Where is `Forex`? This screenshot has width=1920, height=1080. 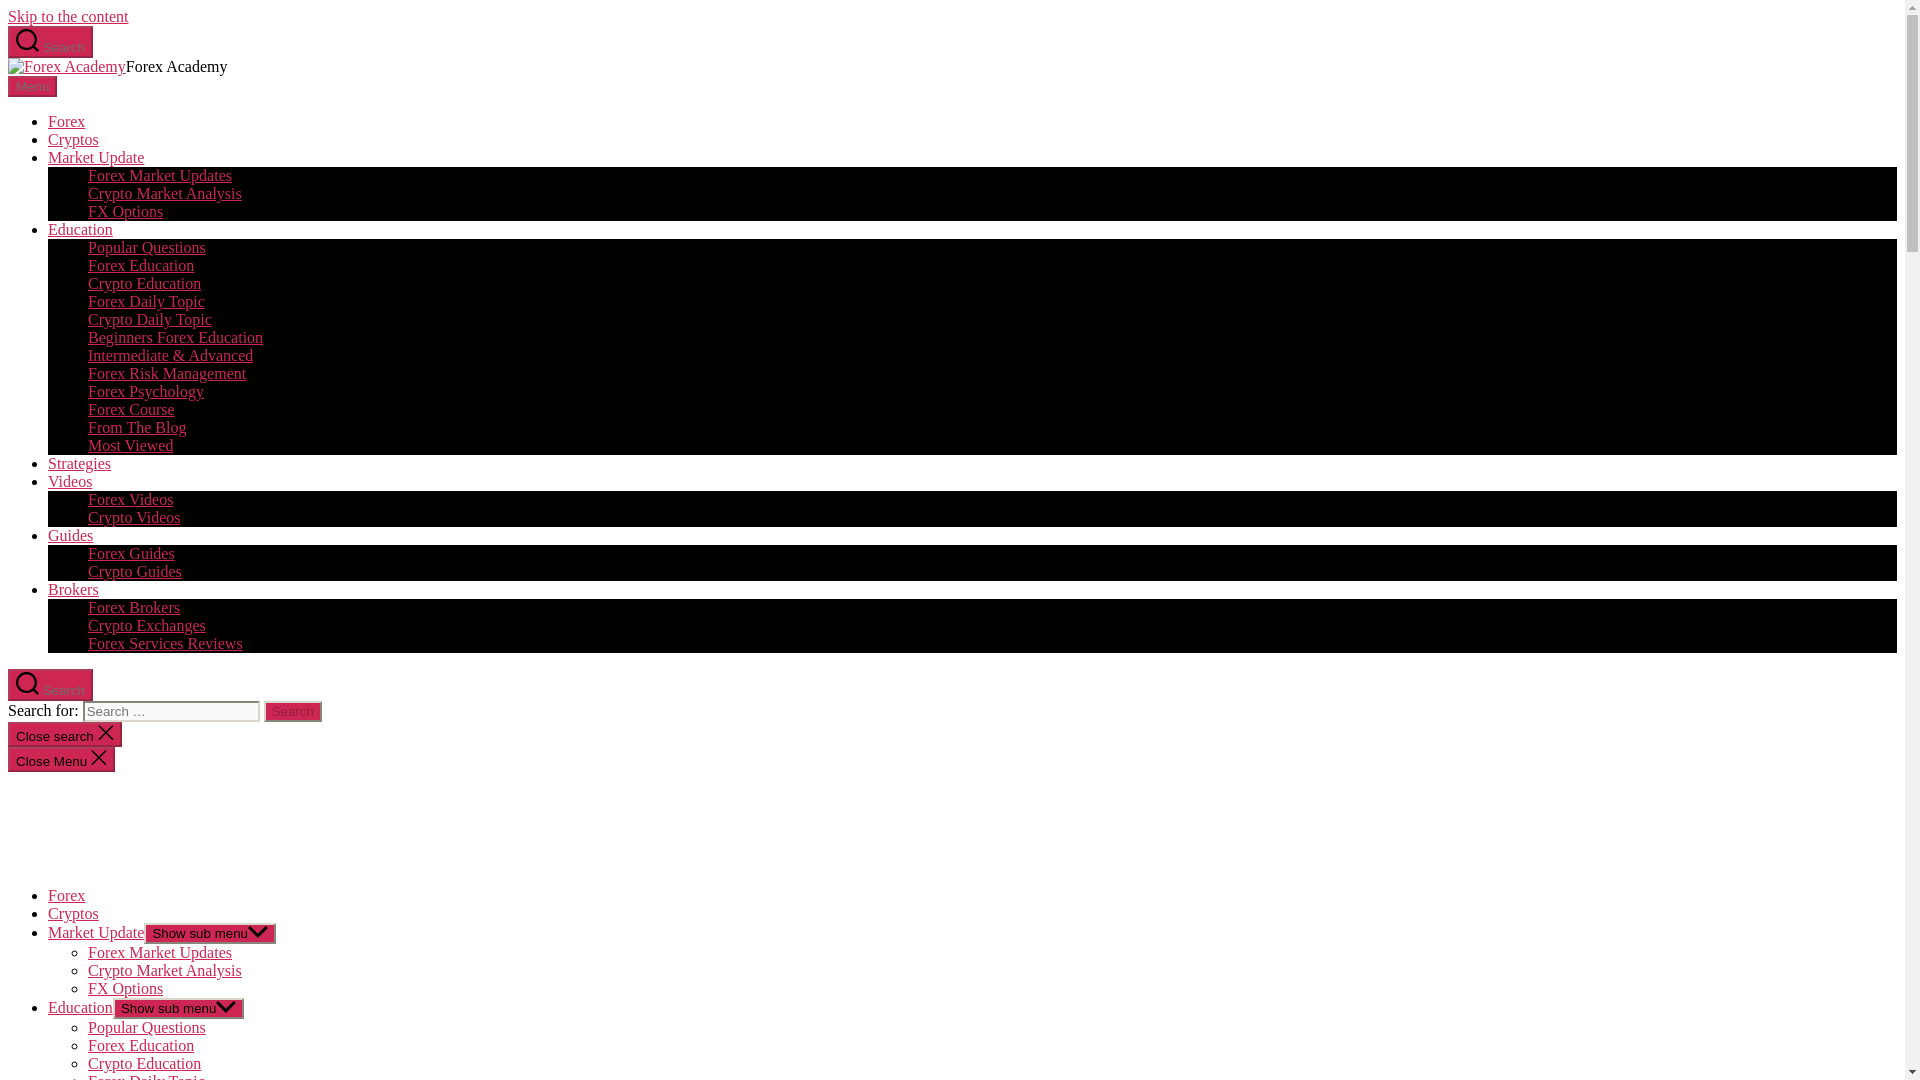
Forex is located at coordinates (66, 121).